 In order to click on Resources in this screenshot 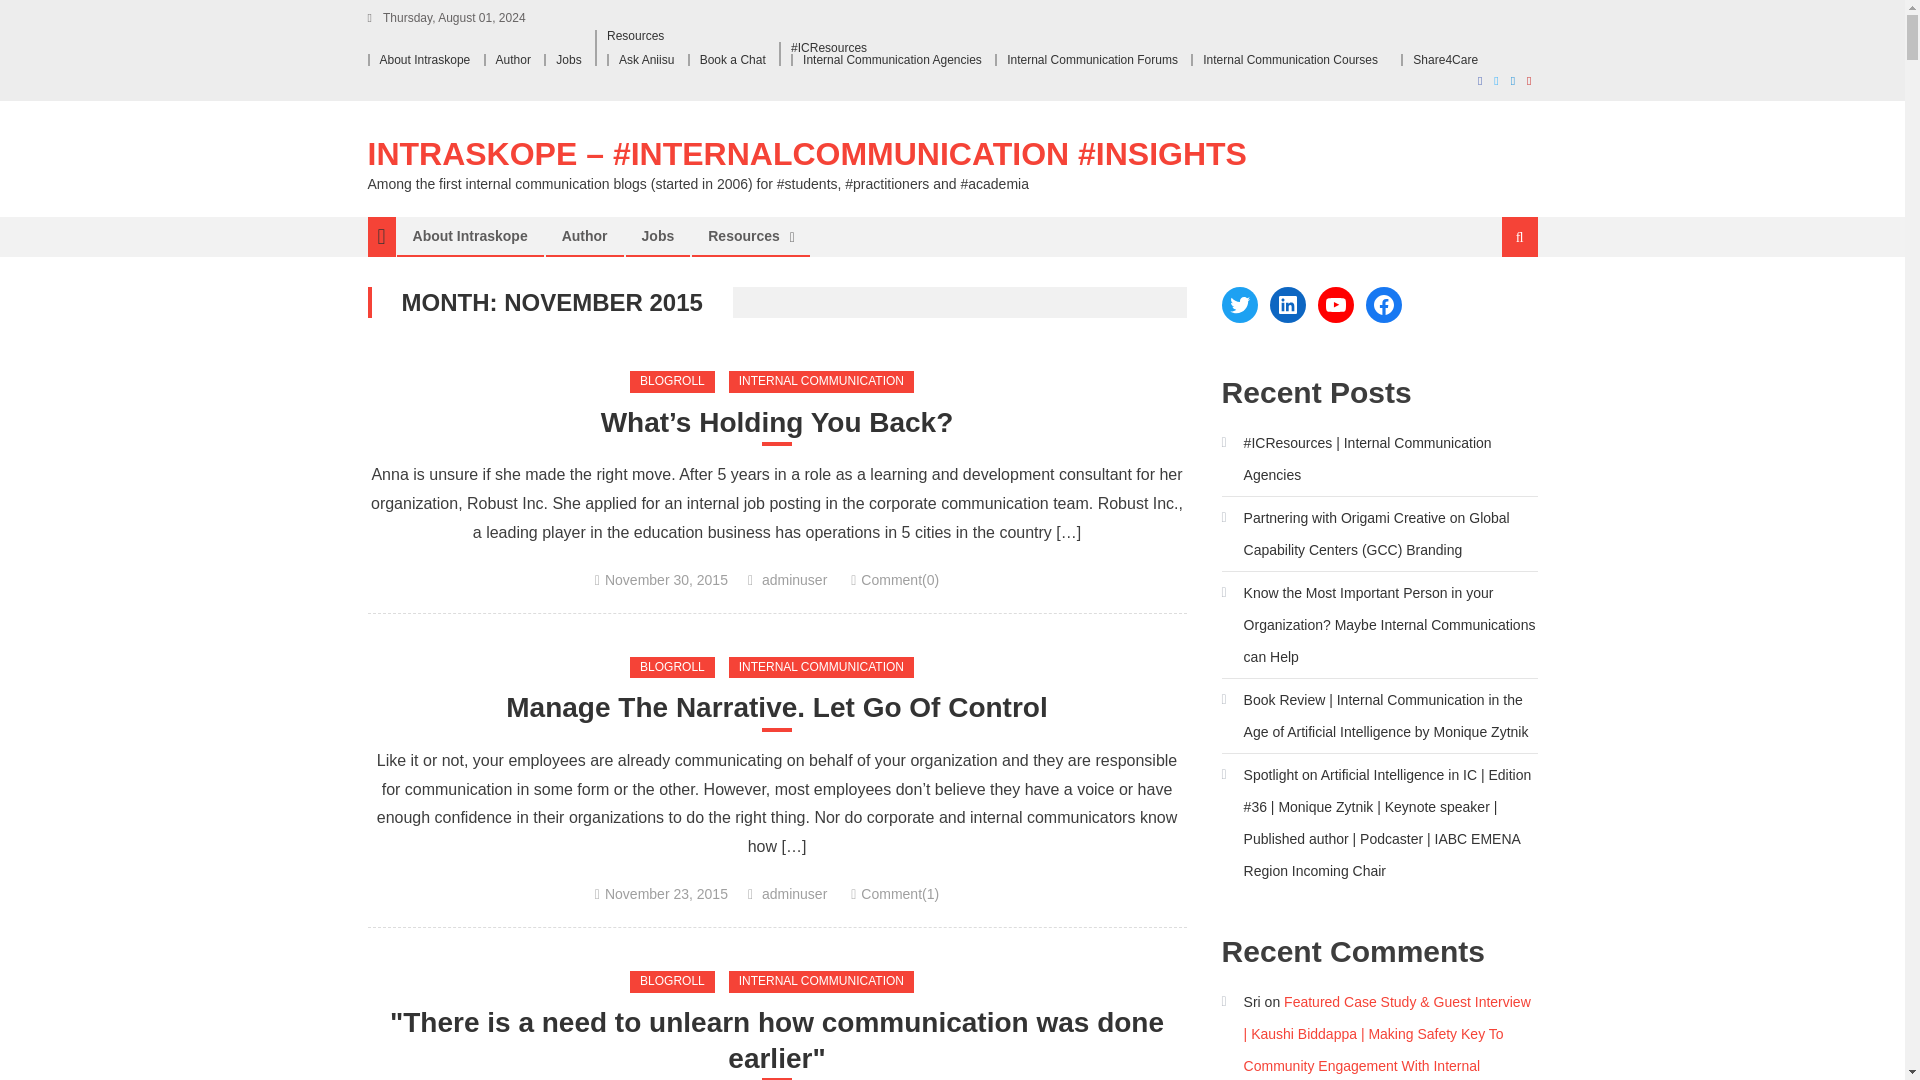, I will do `click(744, 236)`.